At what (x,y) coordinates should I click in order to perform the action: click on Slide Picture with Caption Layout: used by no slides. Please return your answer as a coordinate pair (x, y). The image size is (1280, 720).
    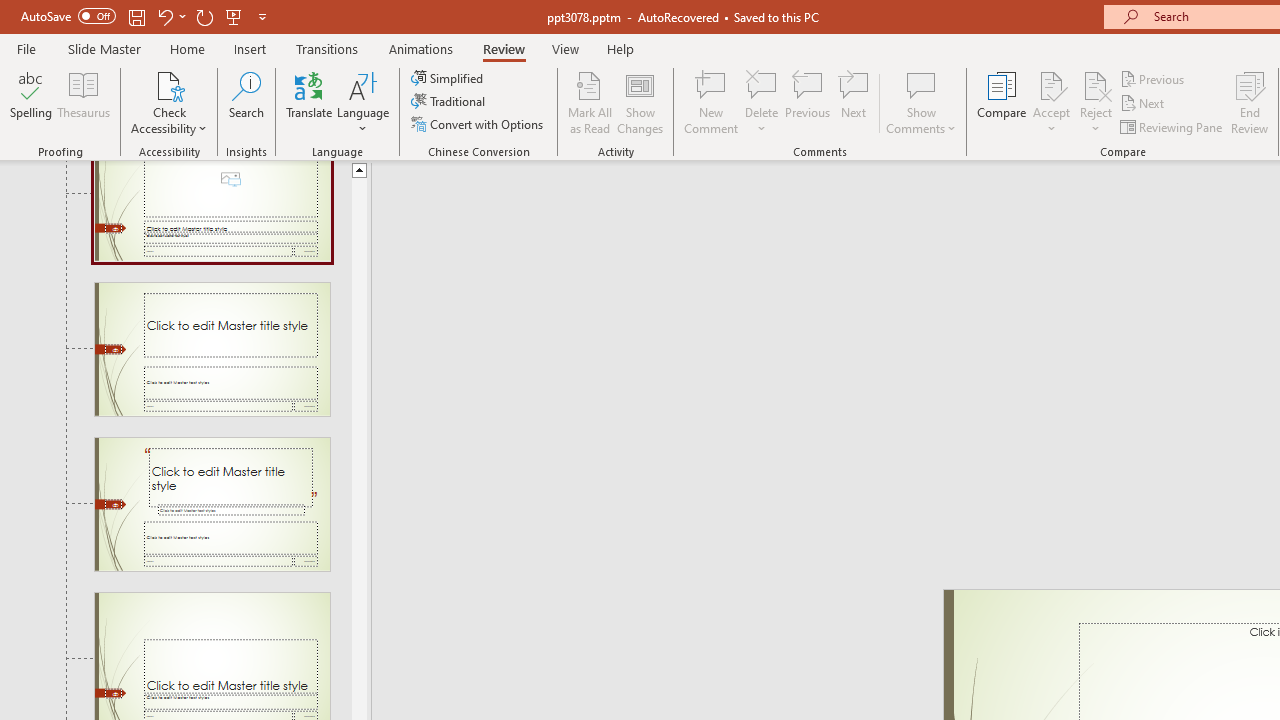
    Looking at the image, I should click on (212, 210).